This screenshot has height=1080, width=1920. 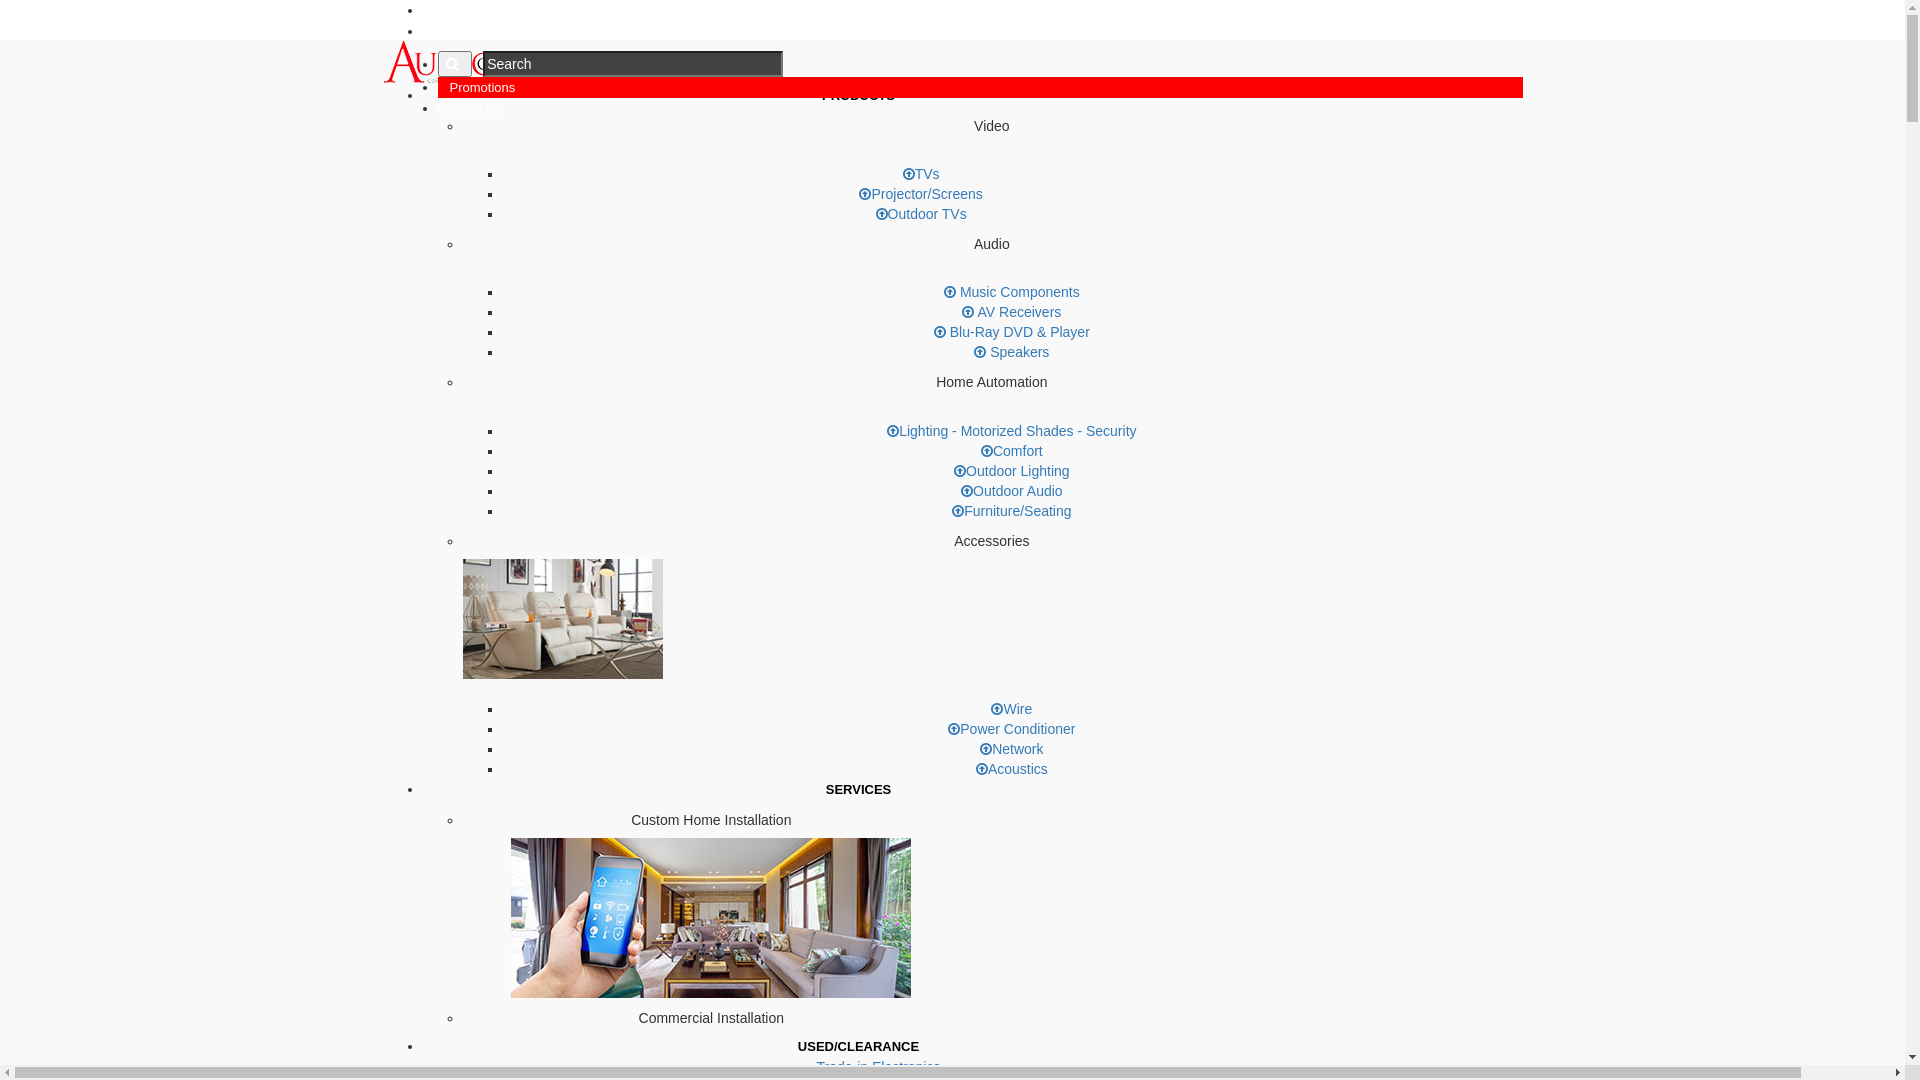 What do you see at coordinates (1012, 769) in the screenshot?
I see `Acoustics` at bounding box center [1012, 769].